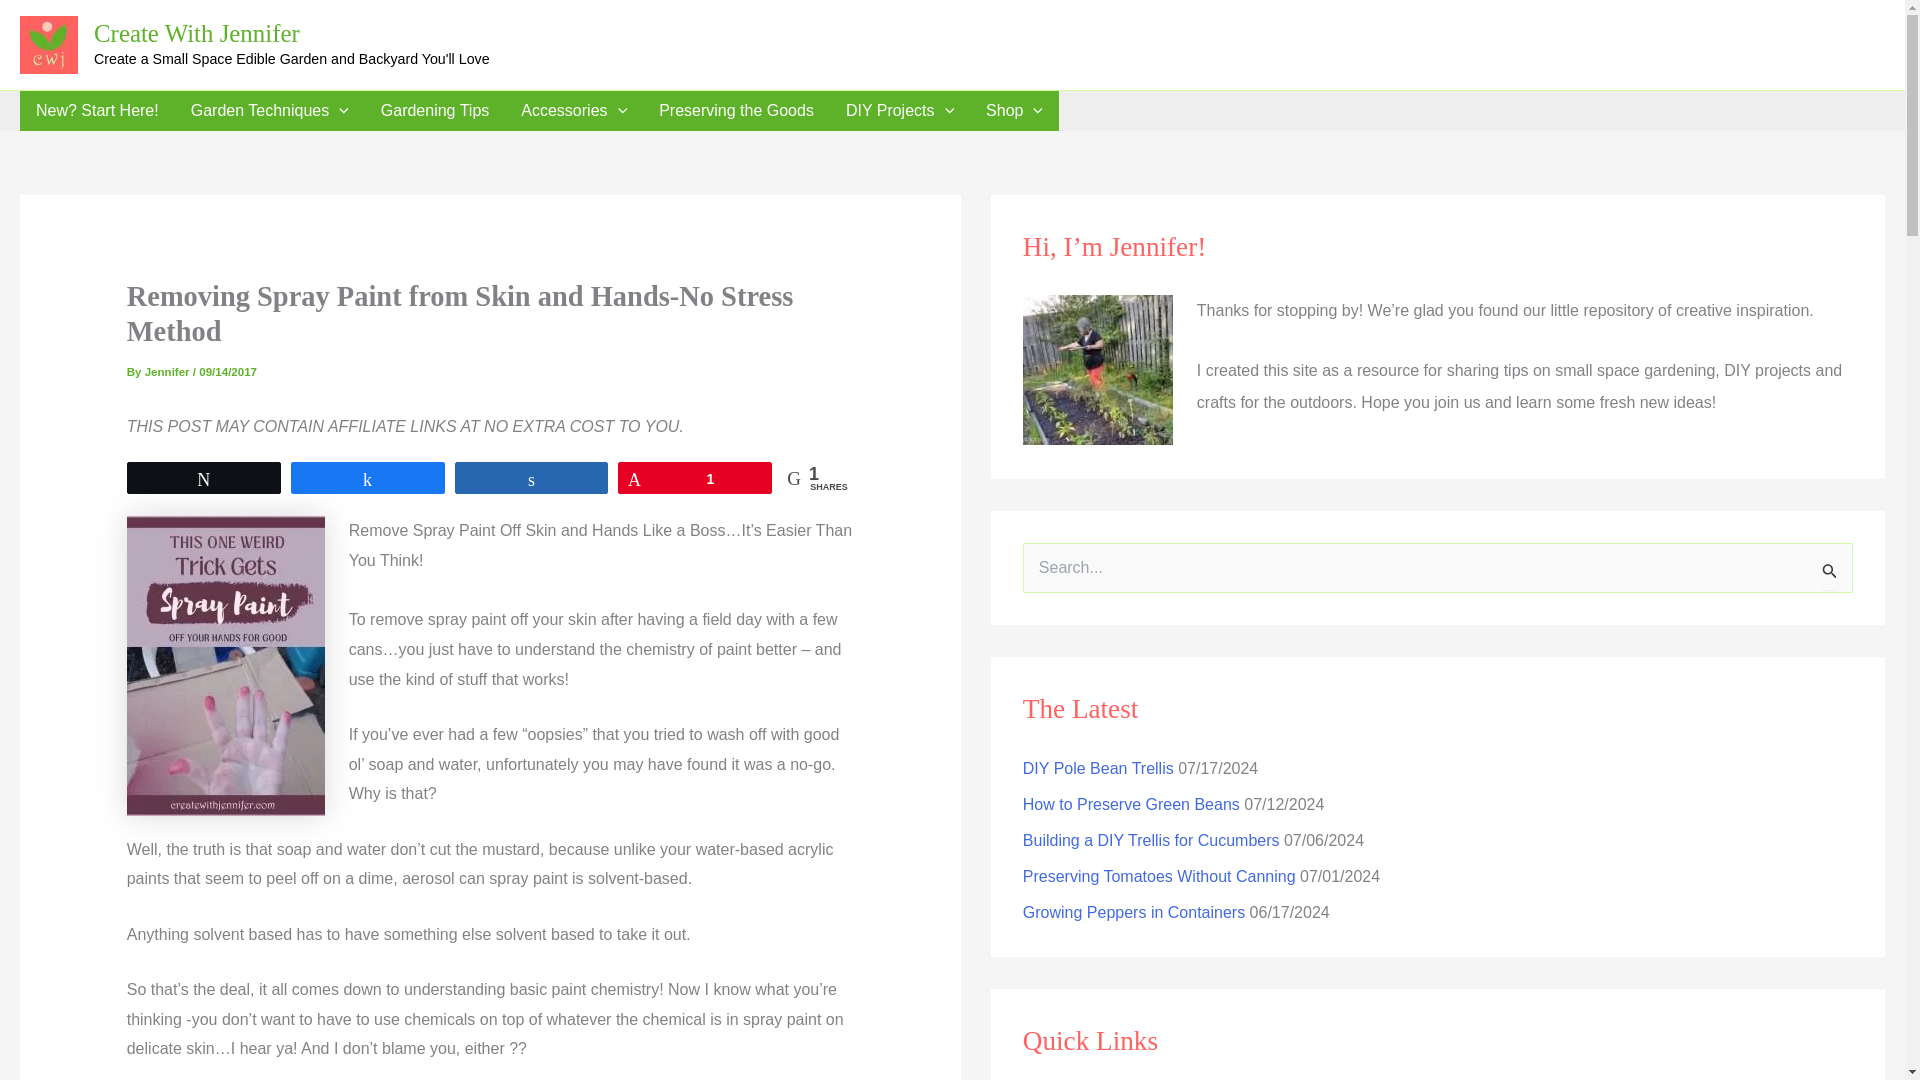 Image resolution: width=1920 pixels, height=1080 pixels. What do you see at coordinates (169, 372) in the screenshot?
I see `View all posts by Jennifer` at bounding box center [169, 372].